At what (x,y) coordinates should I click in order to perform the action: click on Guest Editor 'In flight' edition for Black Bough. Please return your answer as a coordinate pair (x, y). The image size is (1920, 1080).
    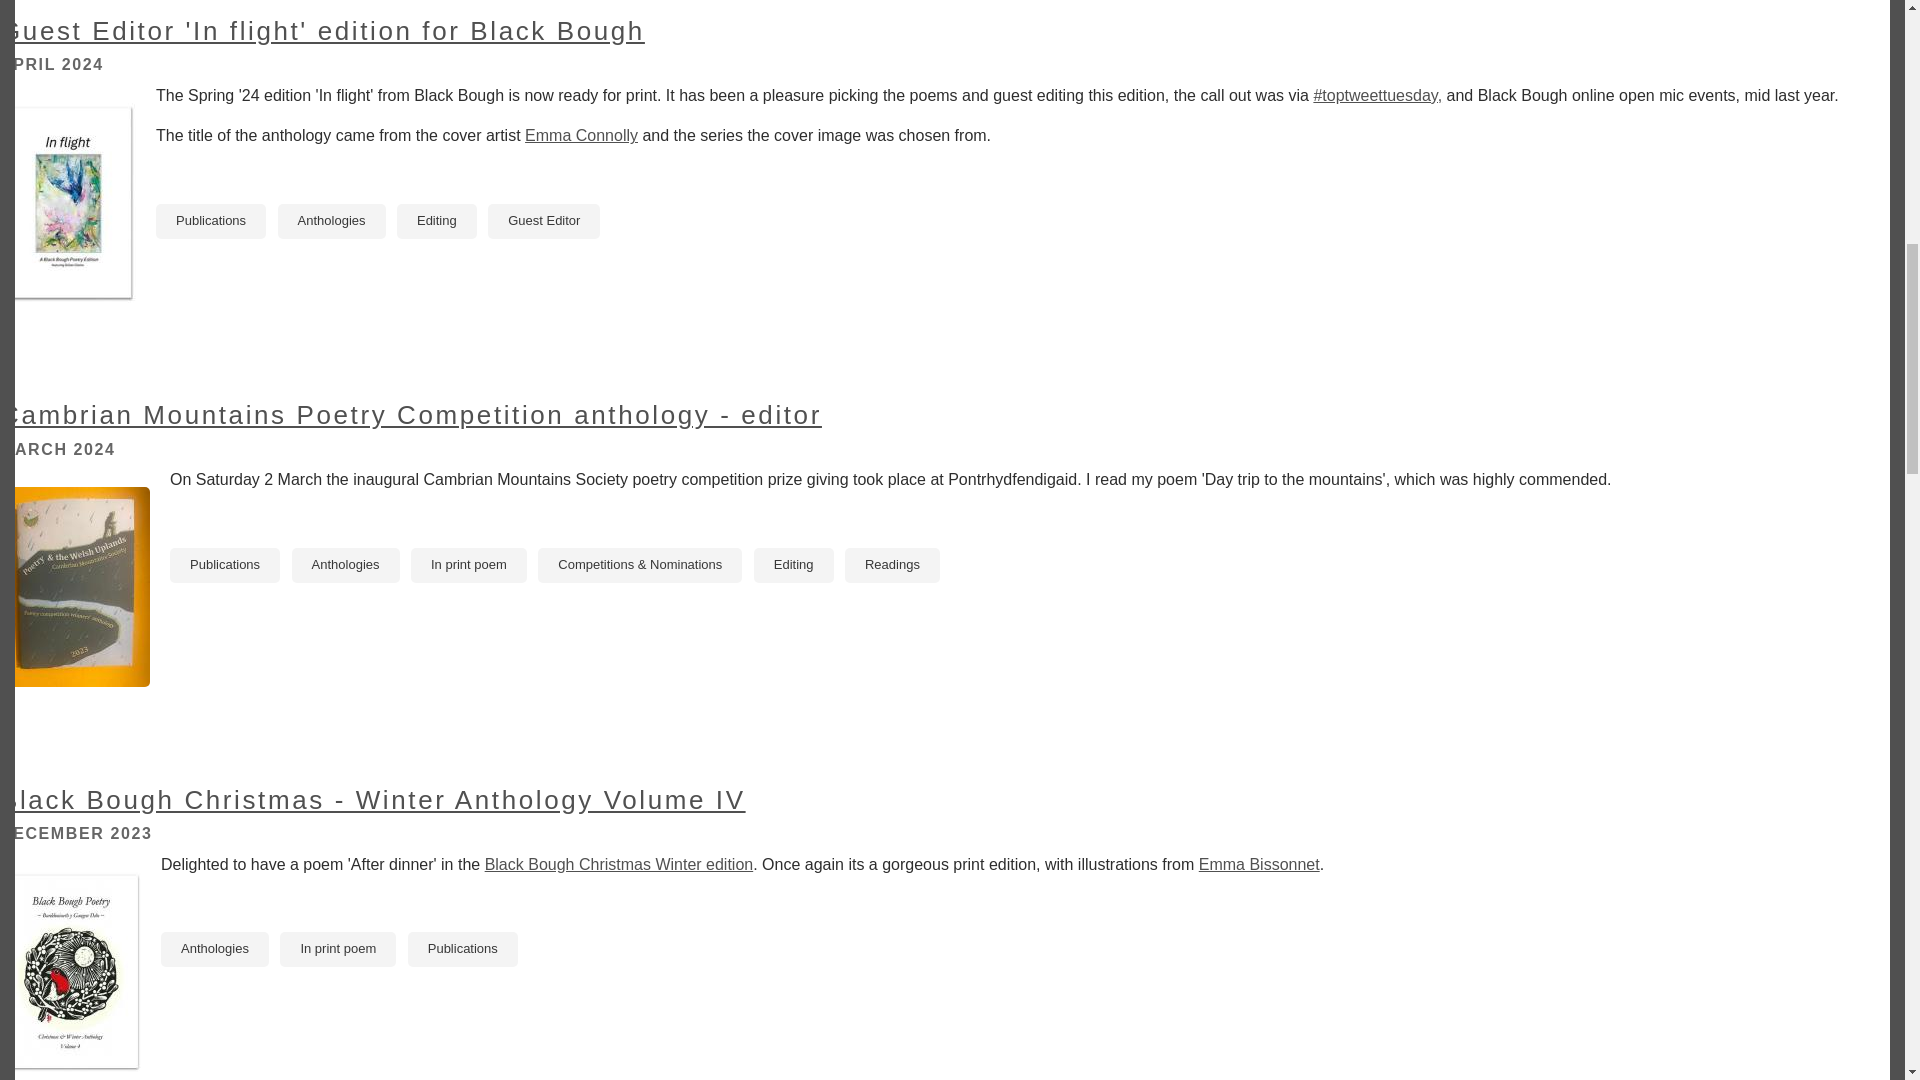
    Looking at the image, I should click on (322, 31).